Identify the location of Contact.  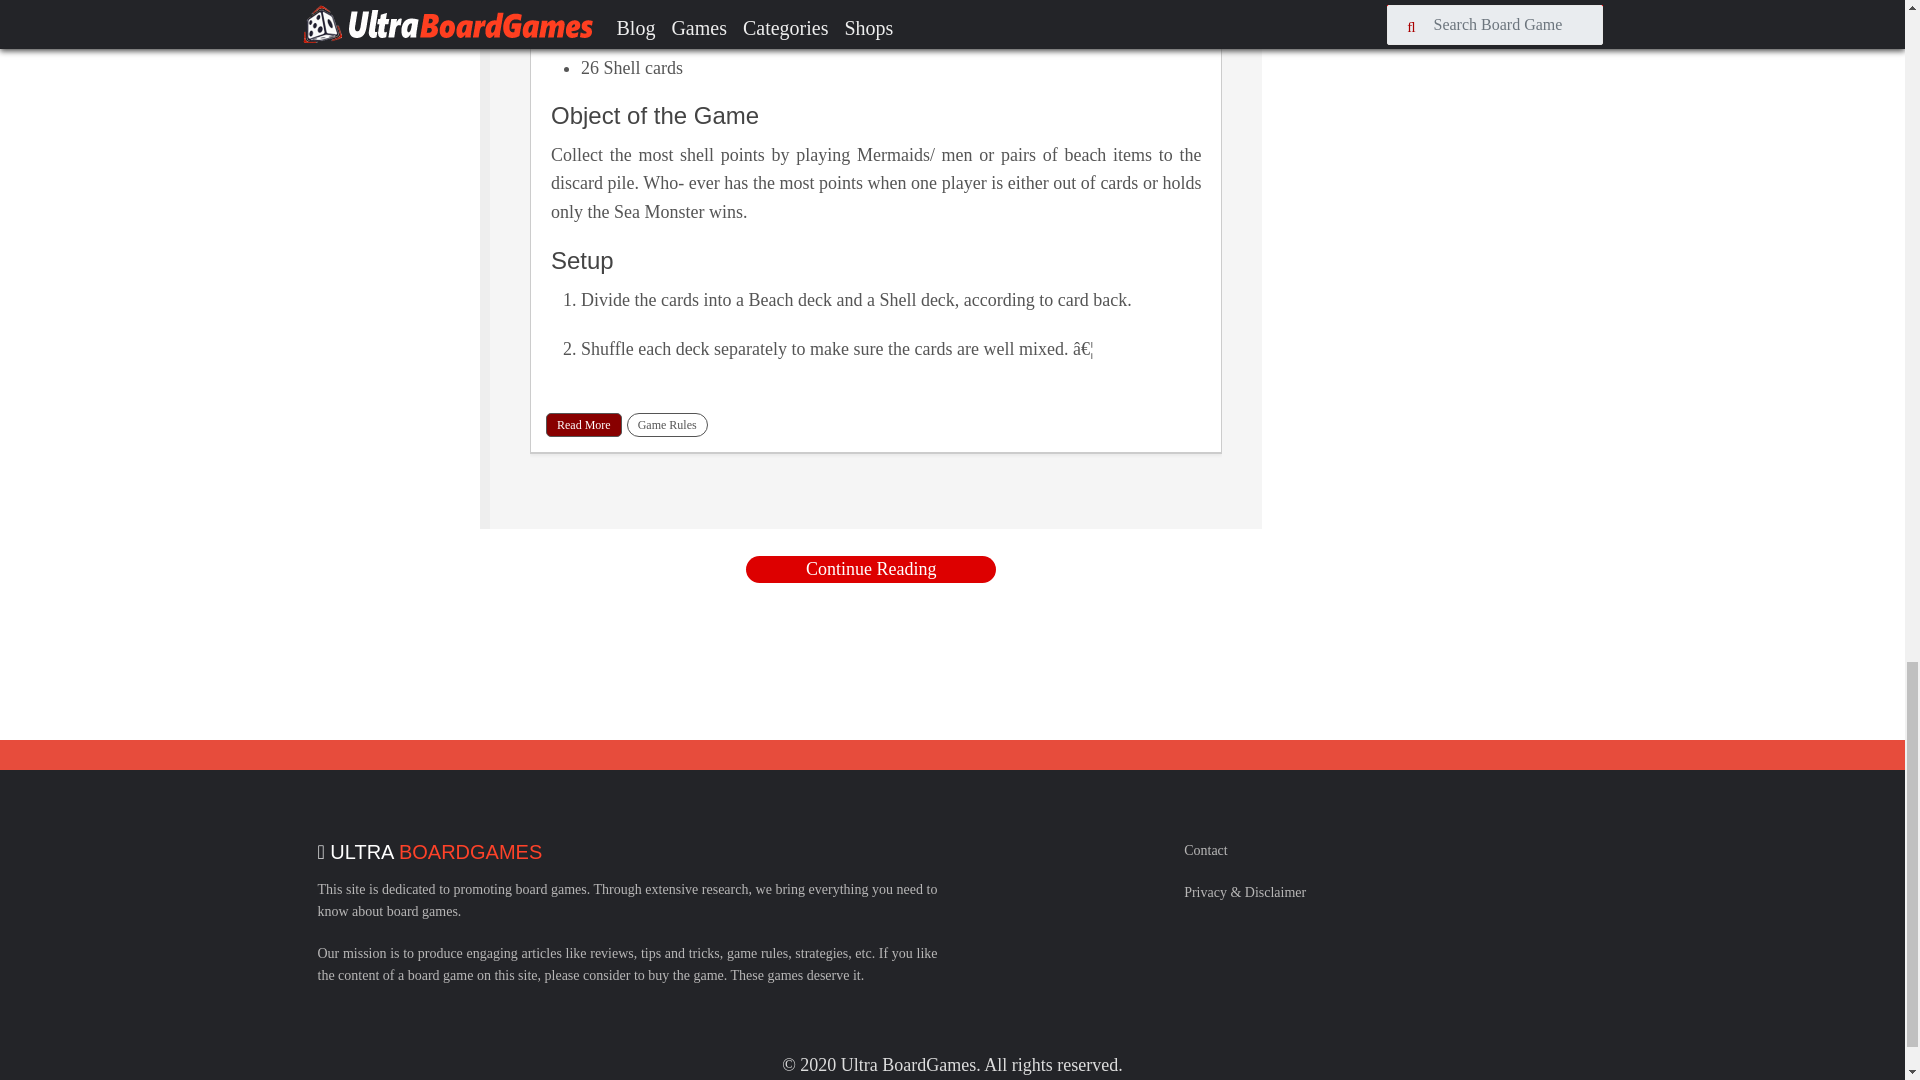
(1206, 850).